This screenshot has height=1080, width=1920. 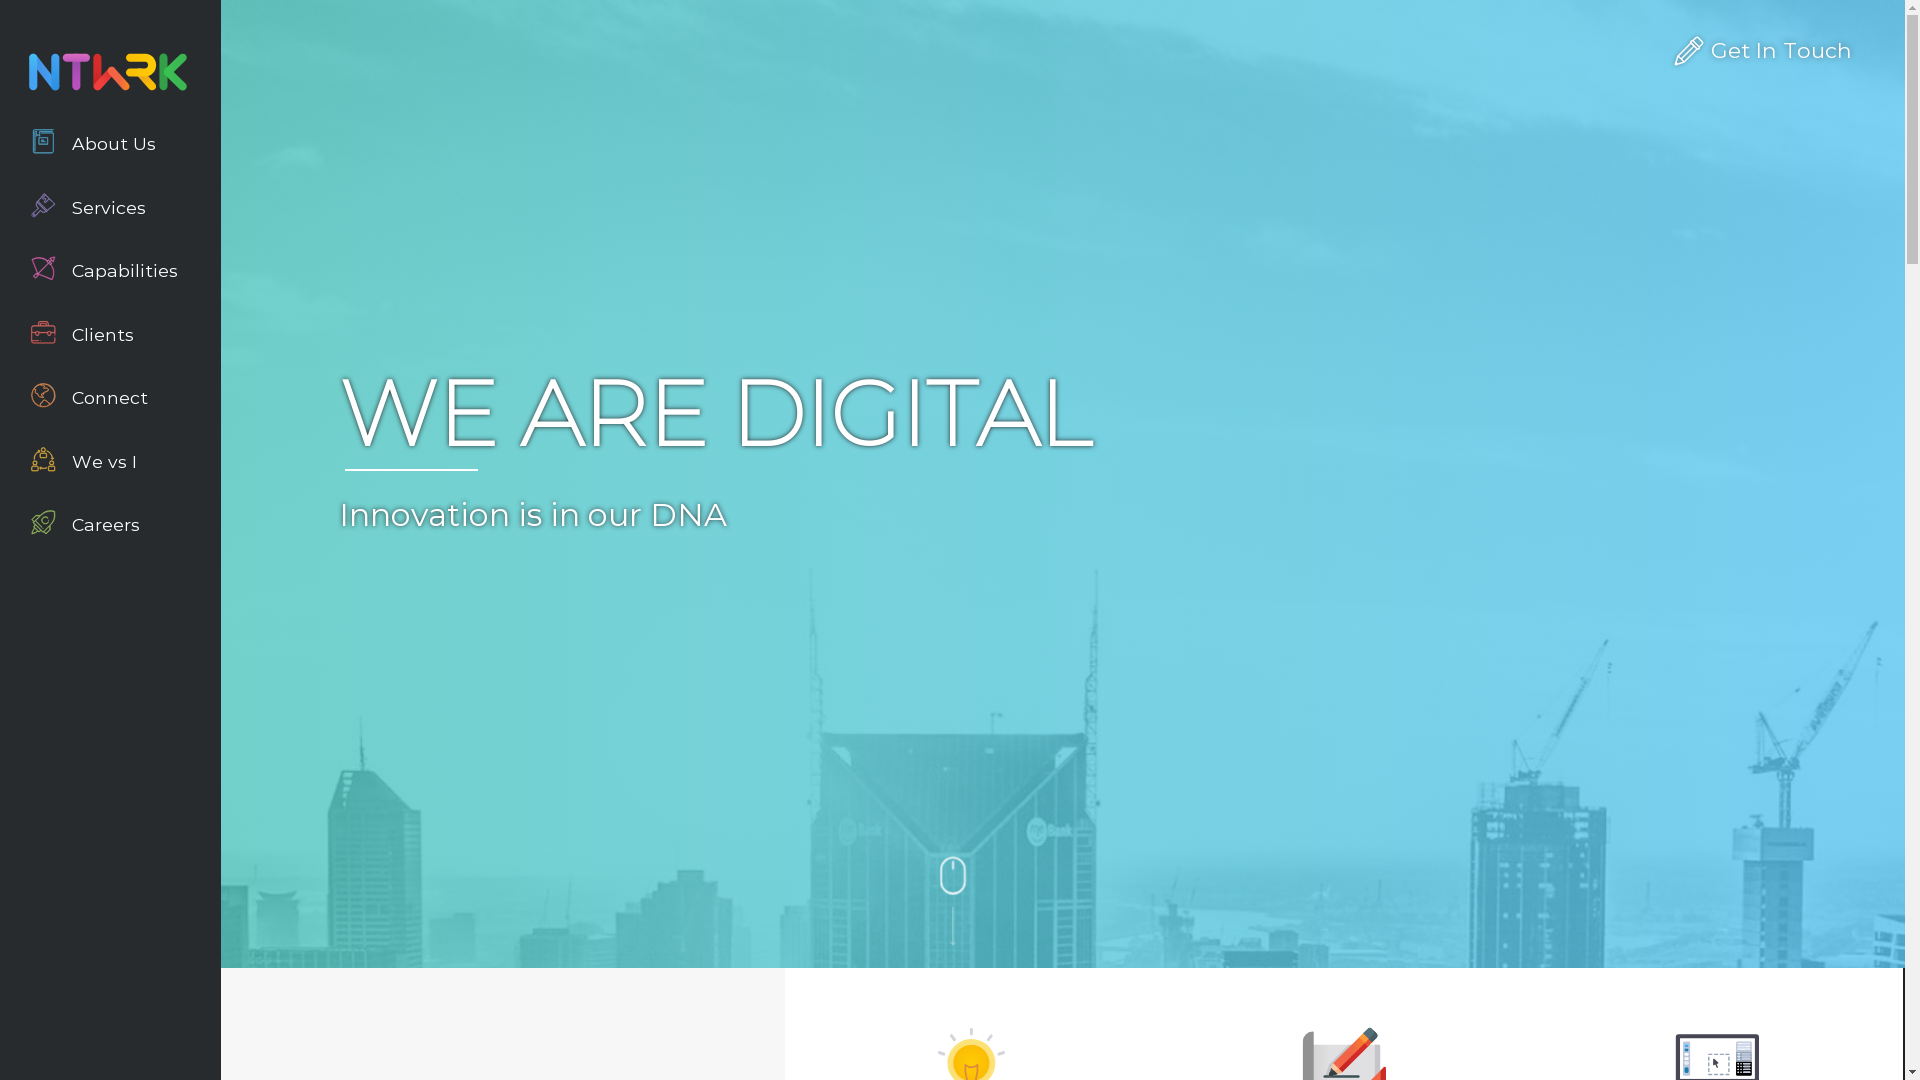 What do you see at coordinates (110, 334) in the screenshot?
I see `Clients` at bounding box center [110, 334].